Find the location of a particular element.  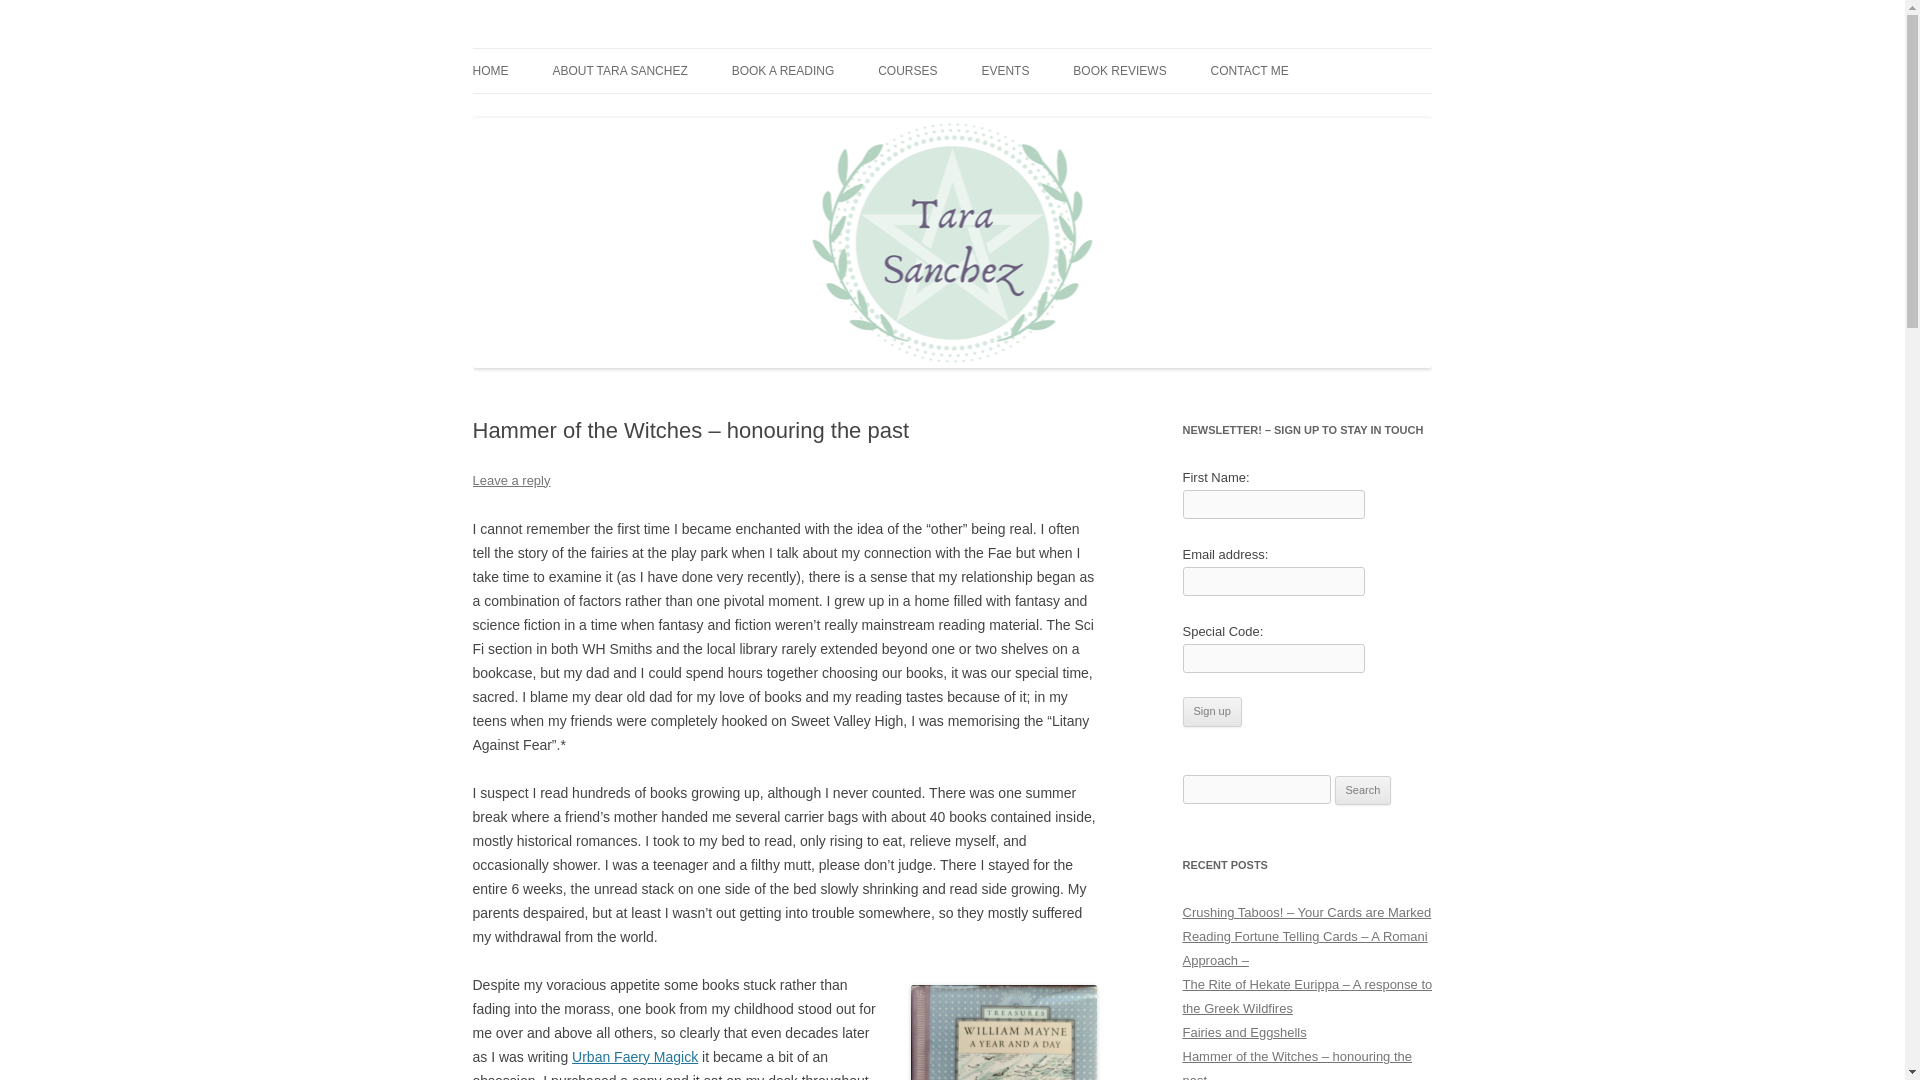

COURSES is located at coordinates (906, 70).